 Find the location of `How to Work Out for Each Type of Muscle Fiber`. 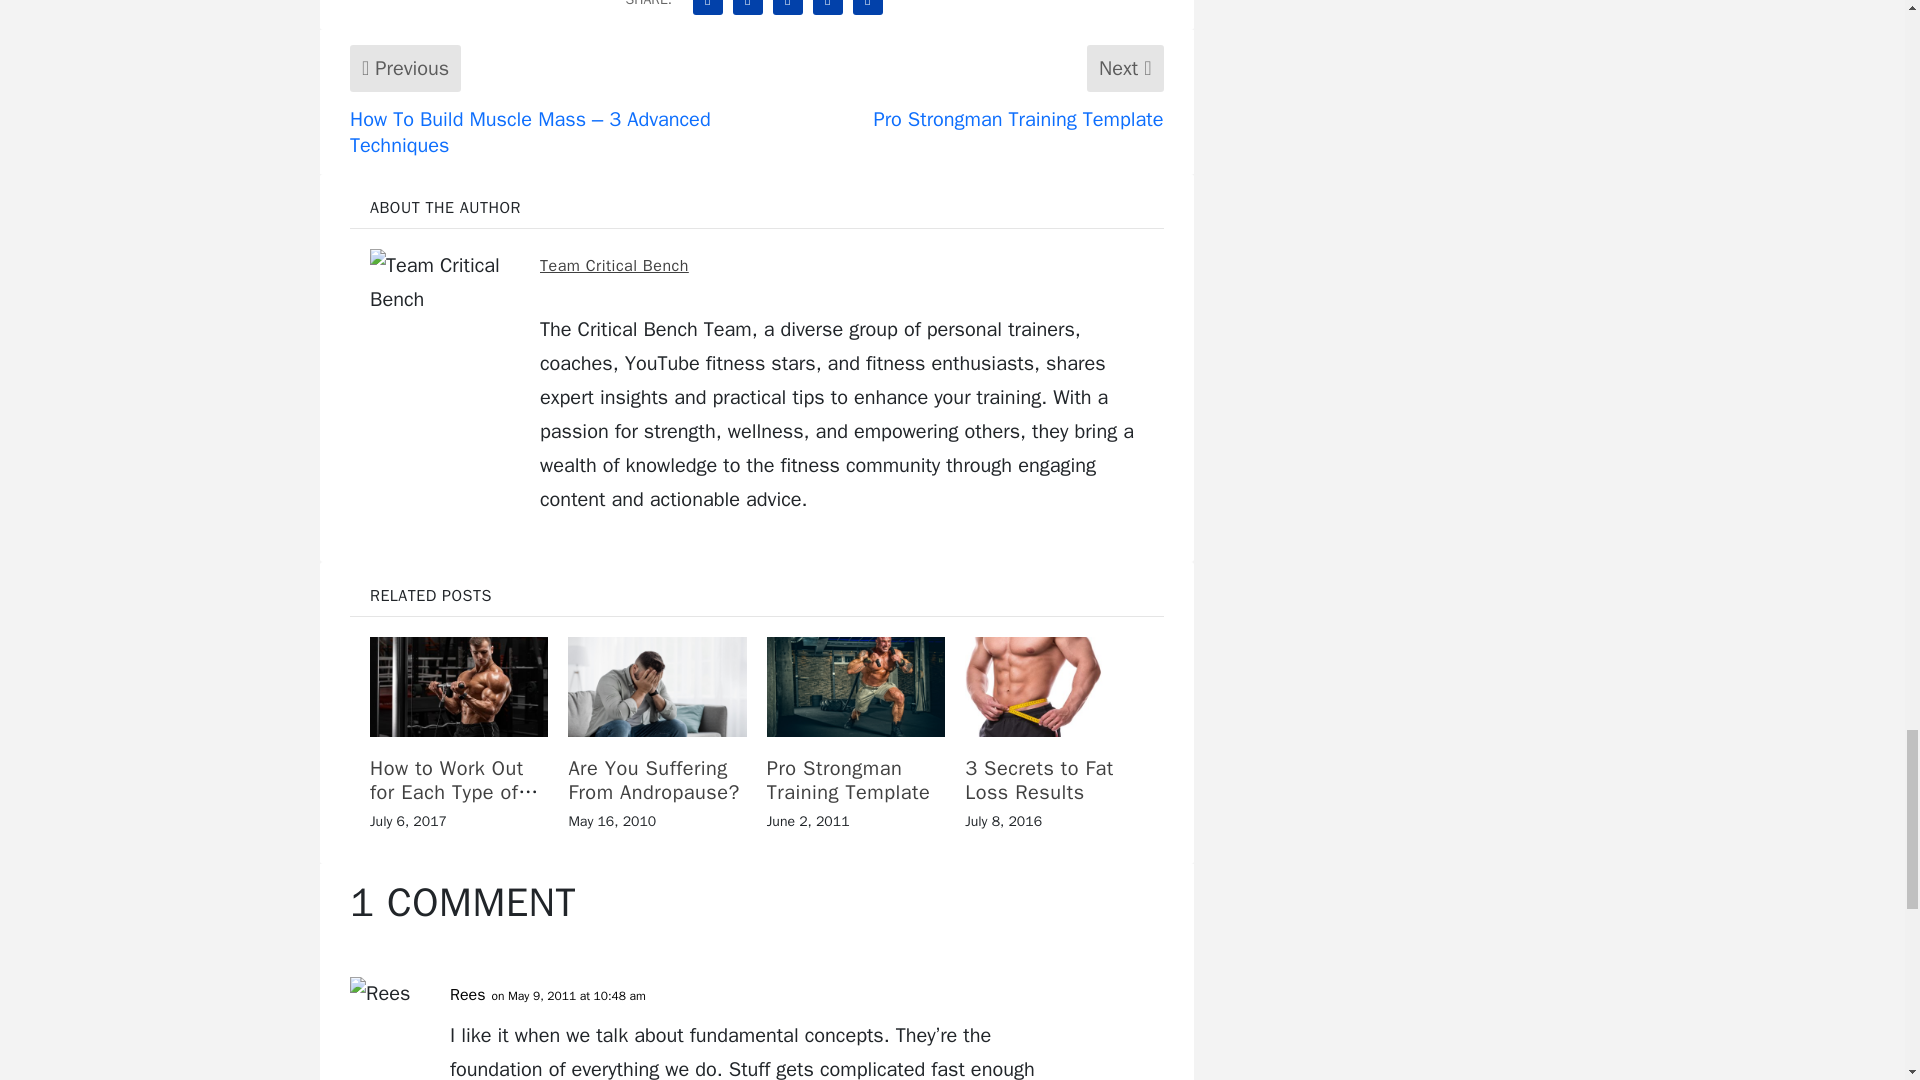

How to Work Out for Each Type of Muscle Fiber is located at coordinates (458, 686).